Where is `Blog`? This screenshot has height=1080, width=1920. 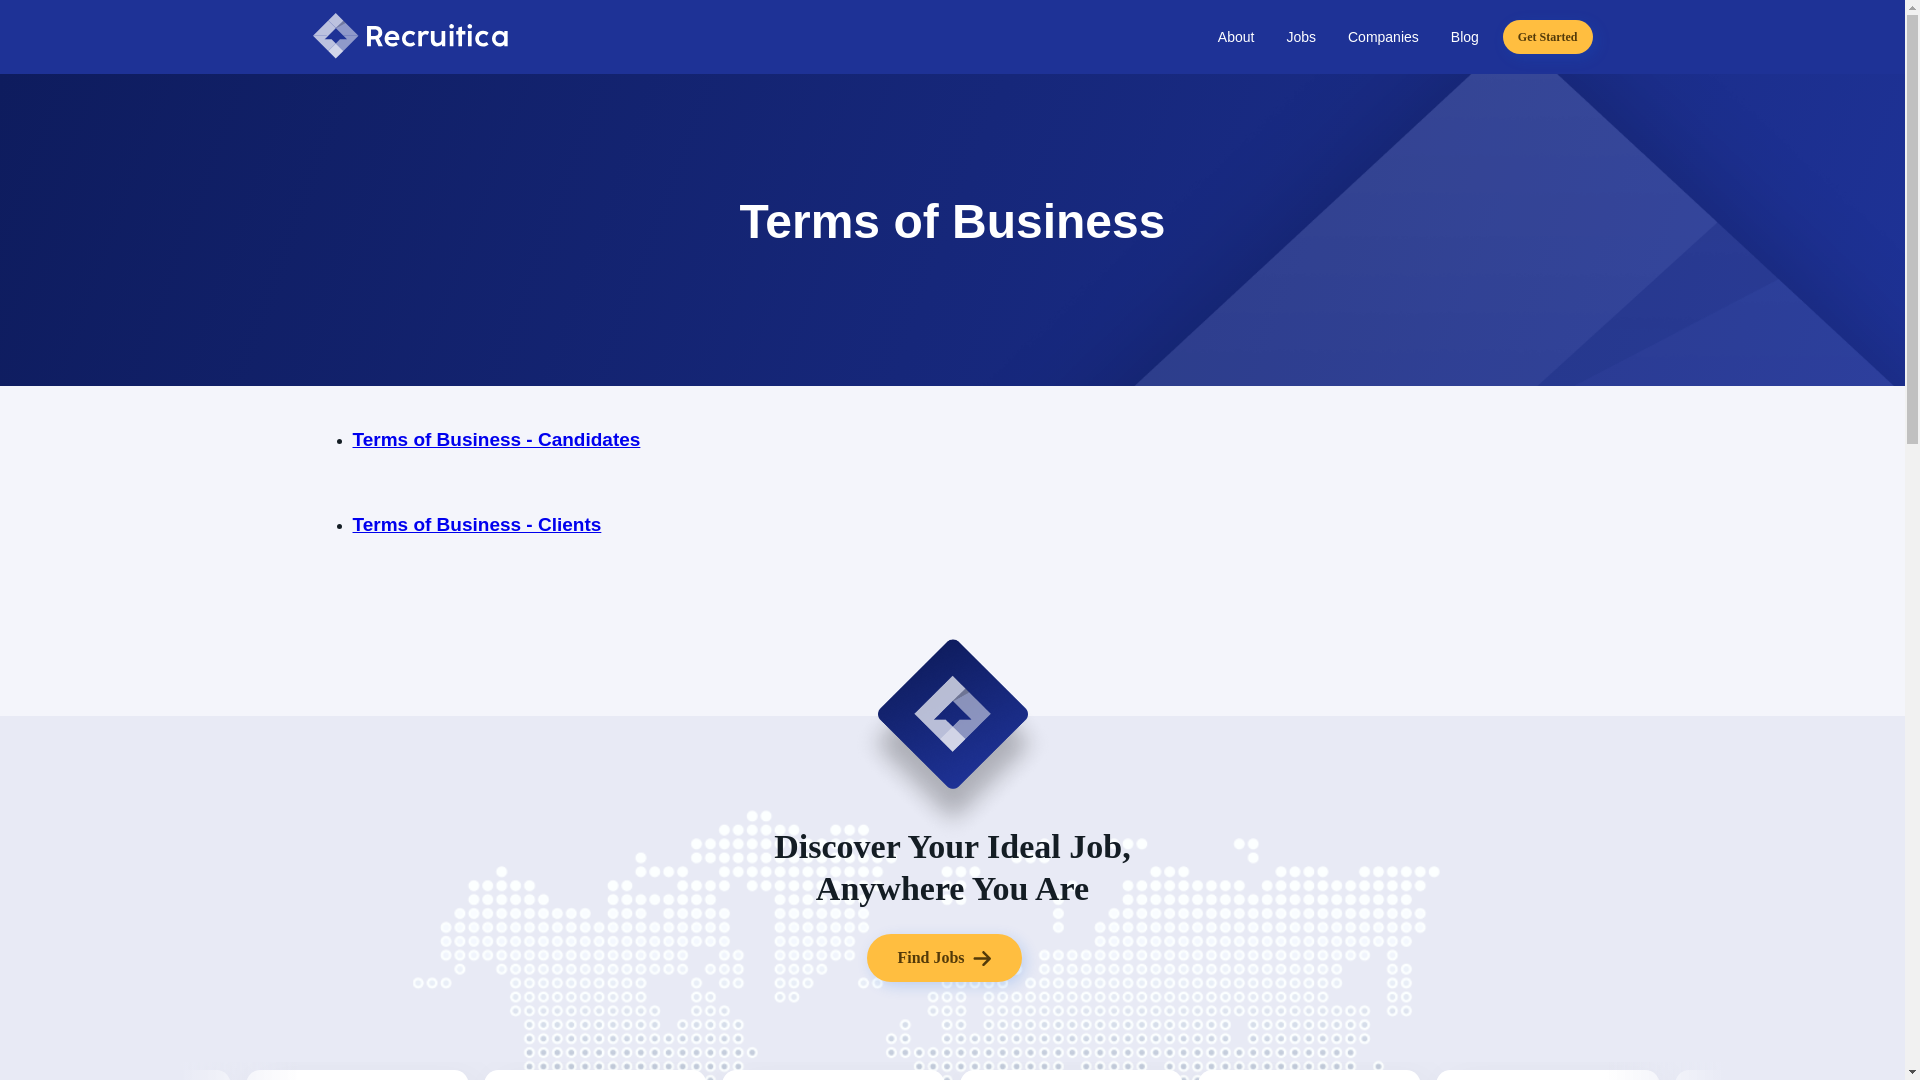 Blog is located at coordinates (1464, 36).